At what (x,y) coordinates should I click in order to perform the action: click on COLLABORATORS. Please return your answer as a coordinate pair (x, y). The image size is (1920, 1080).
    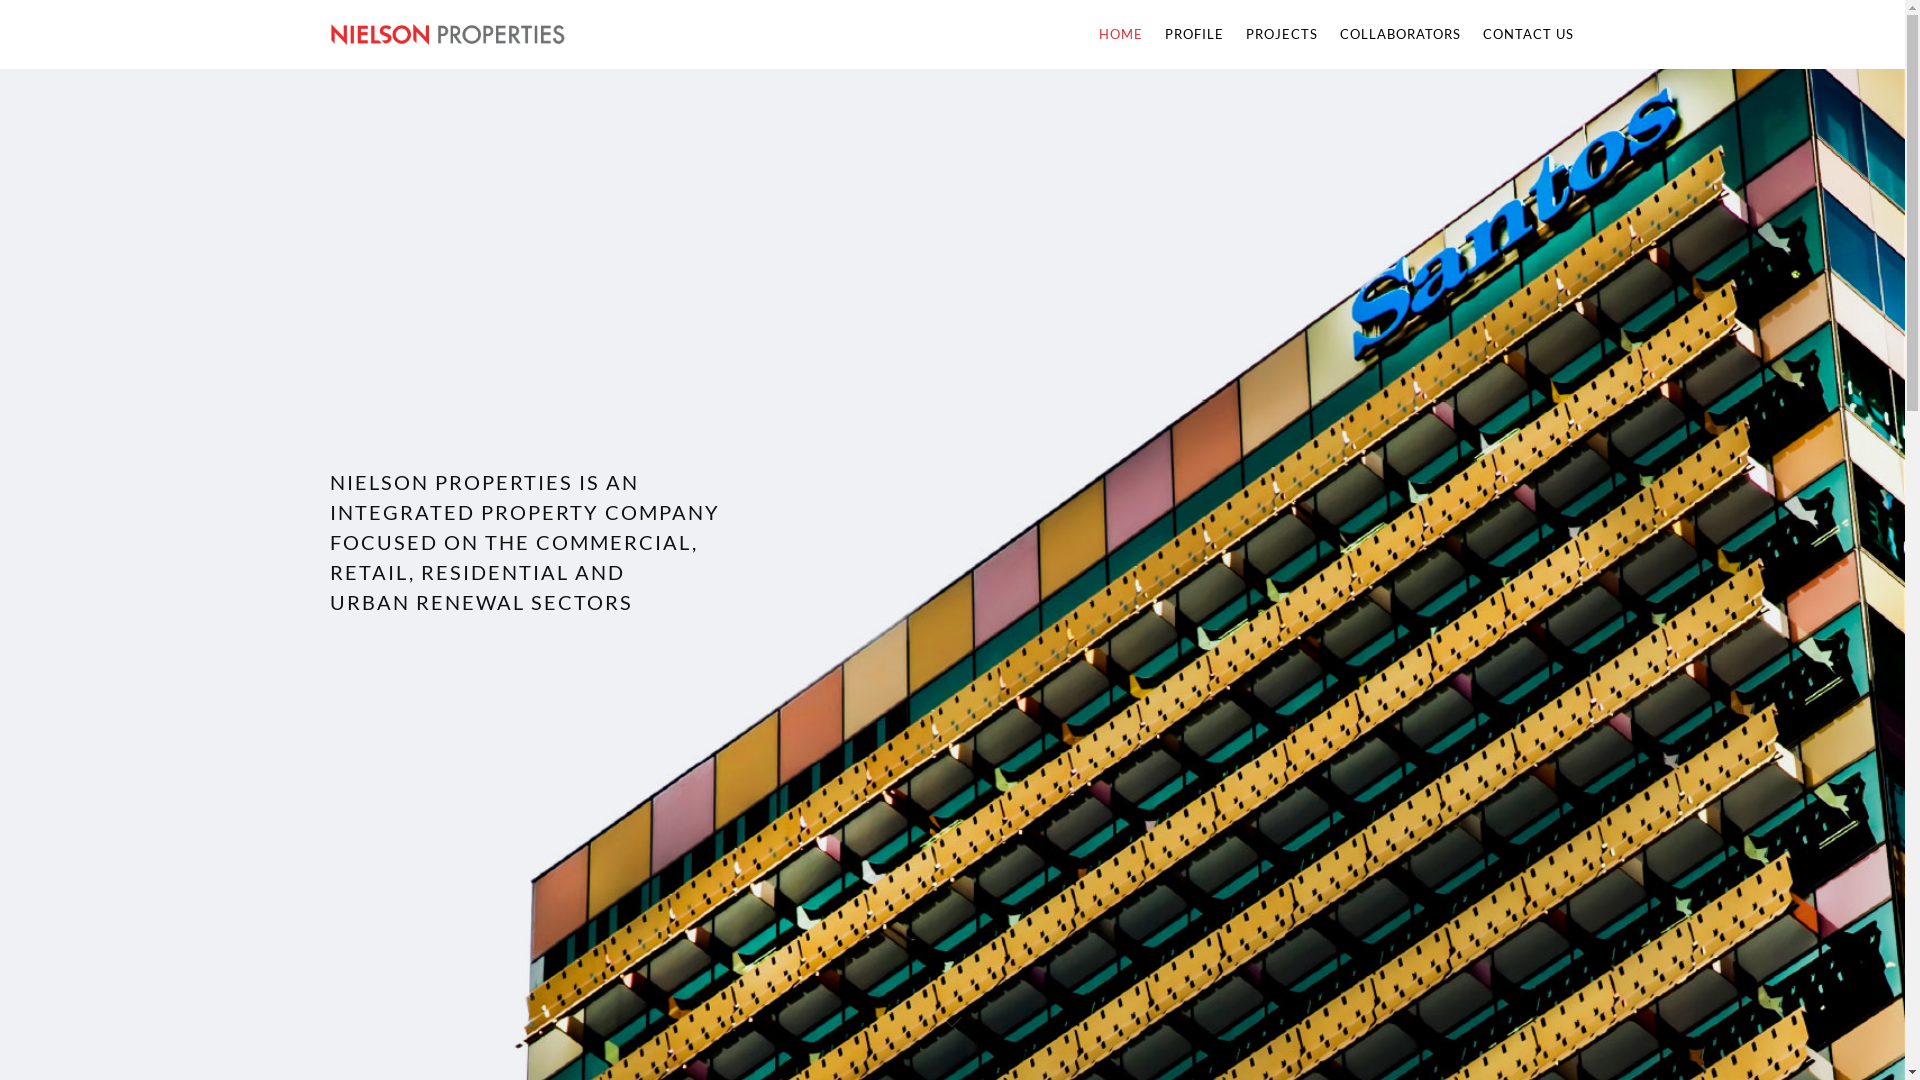
    Looking at the image, I should click on (1400, 34).